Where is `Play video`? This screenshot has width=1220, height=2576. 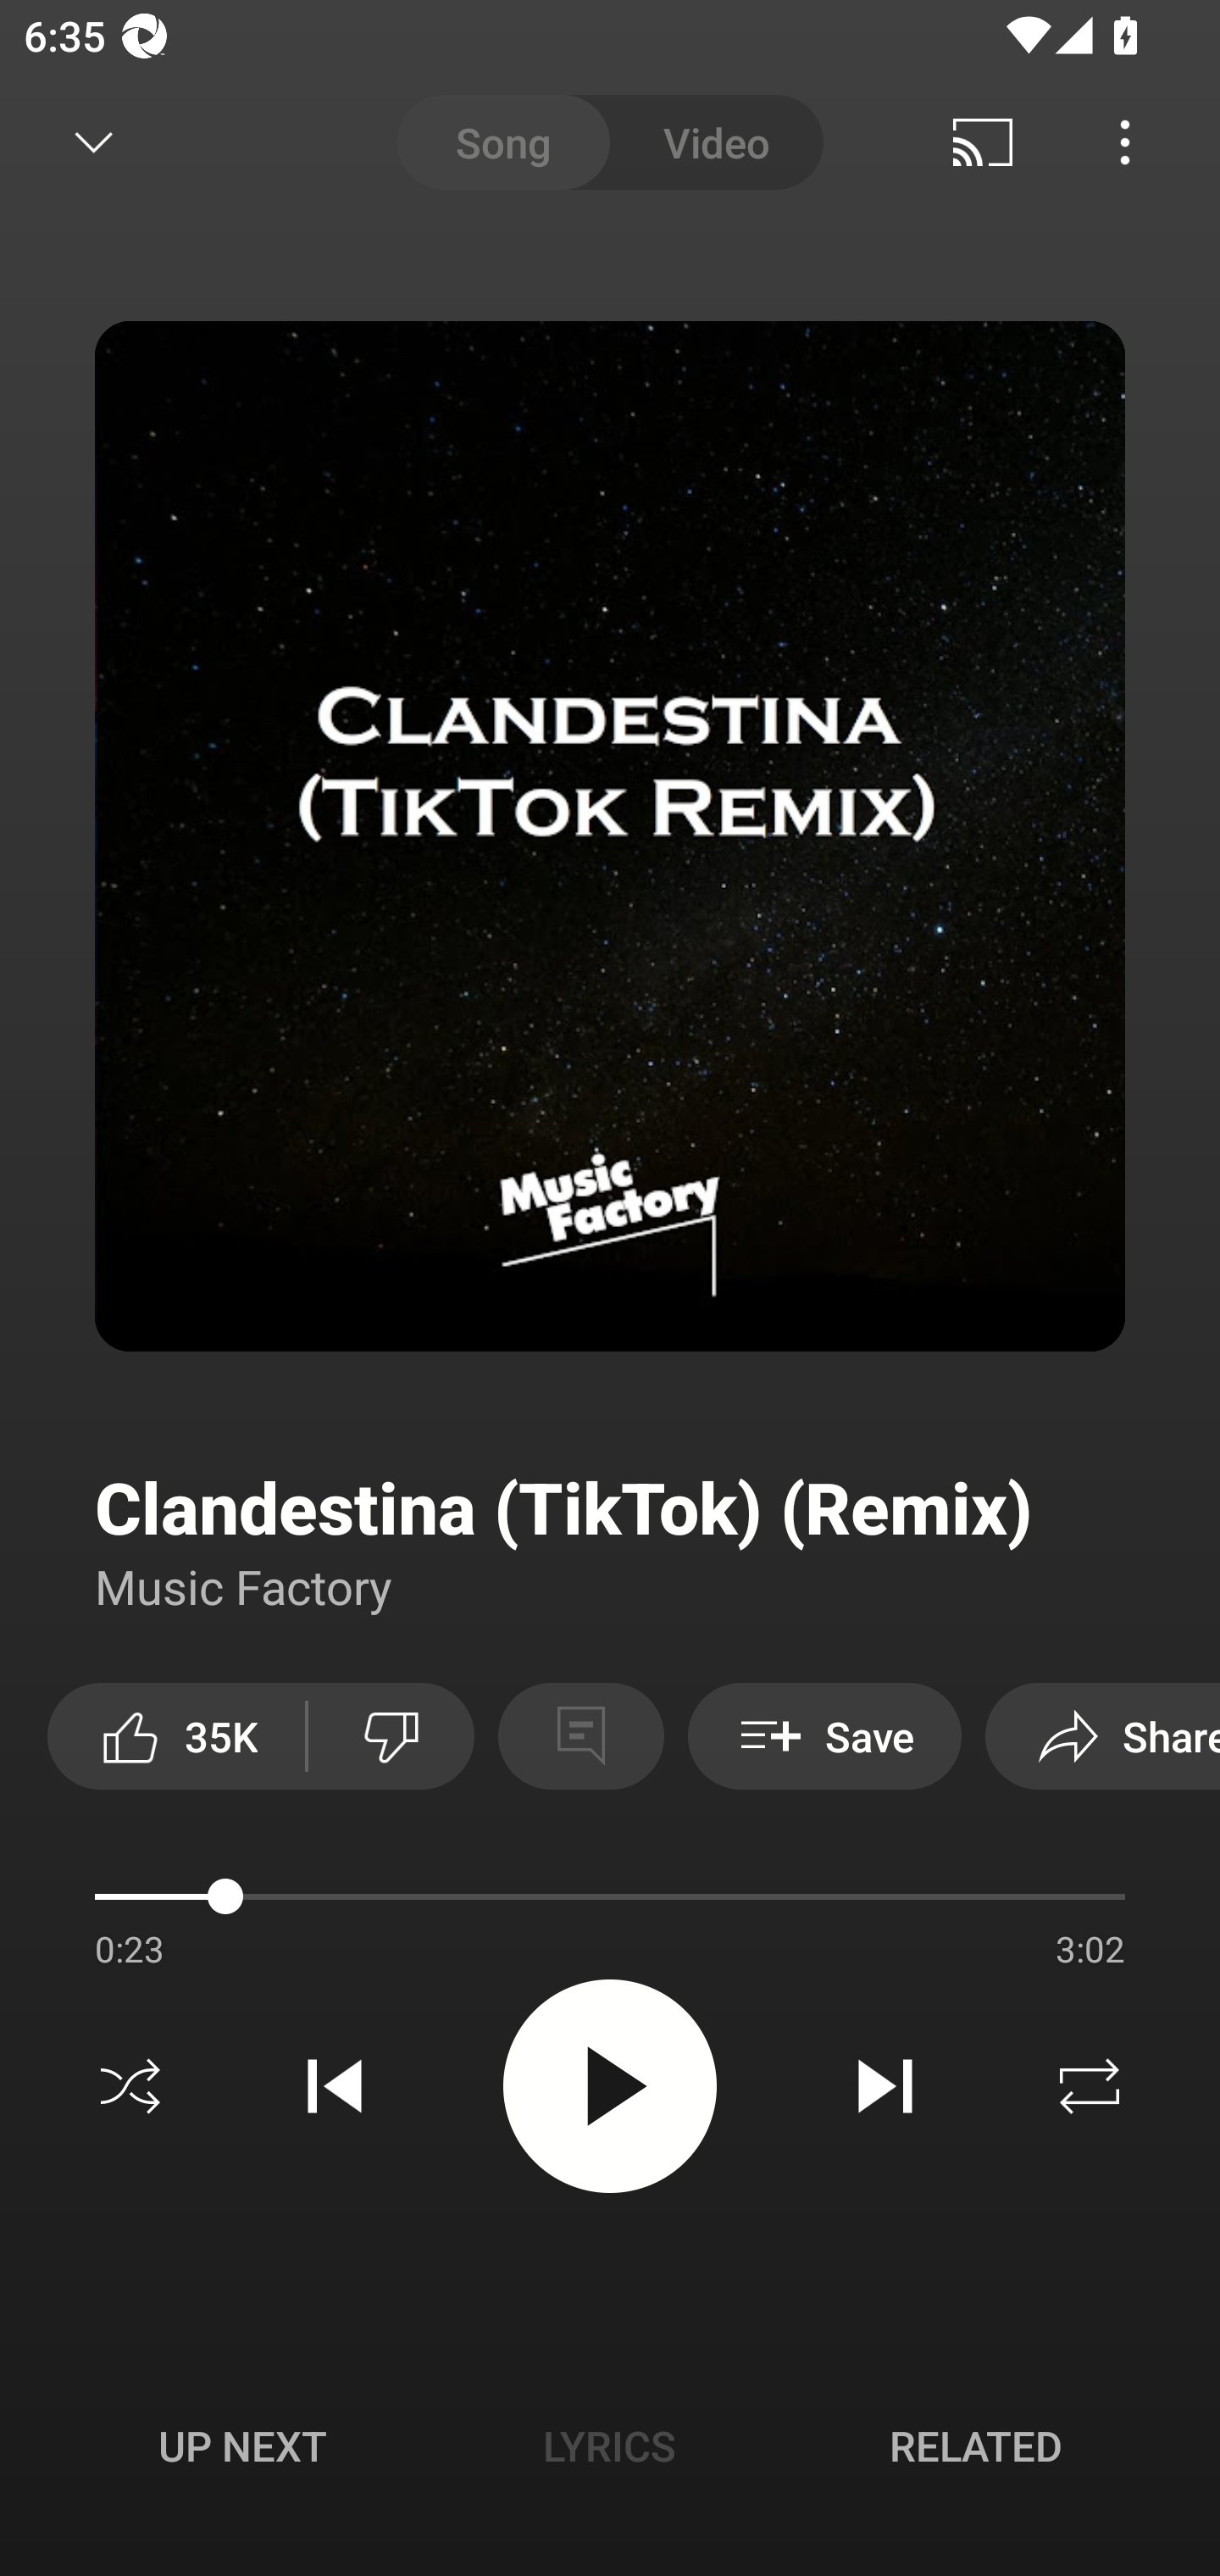 Play video is located at coordinates (610, 2085).